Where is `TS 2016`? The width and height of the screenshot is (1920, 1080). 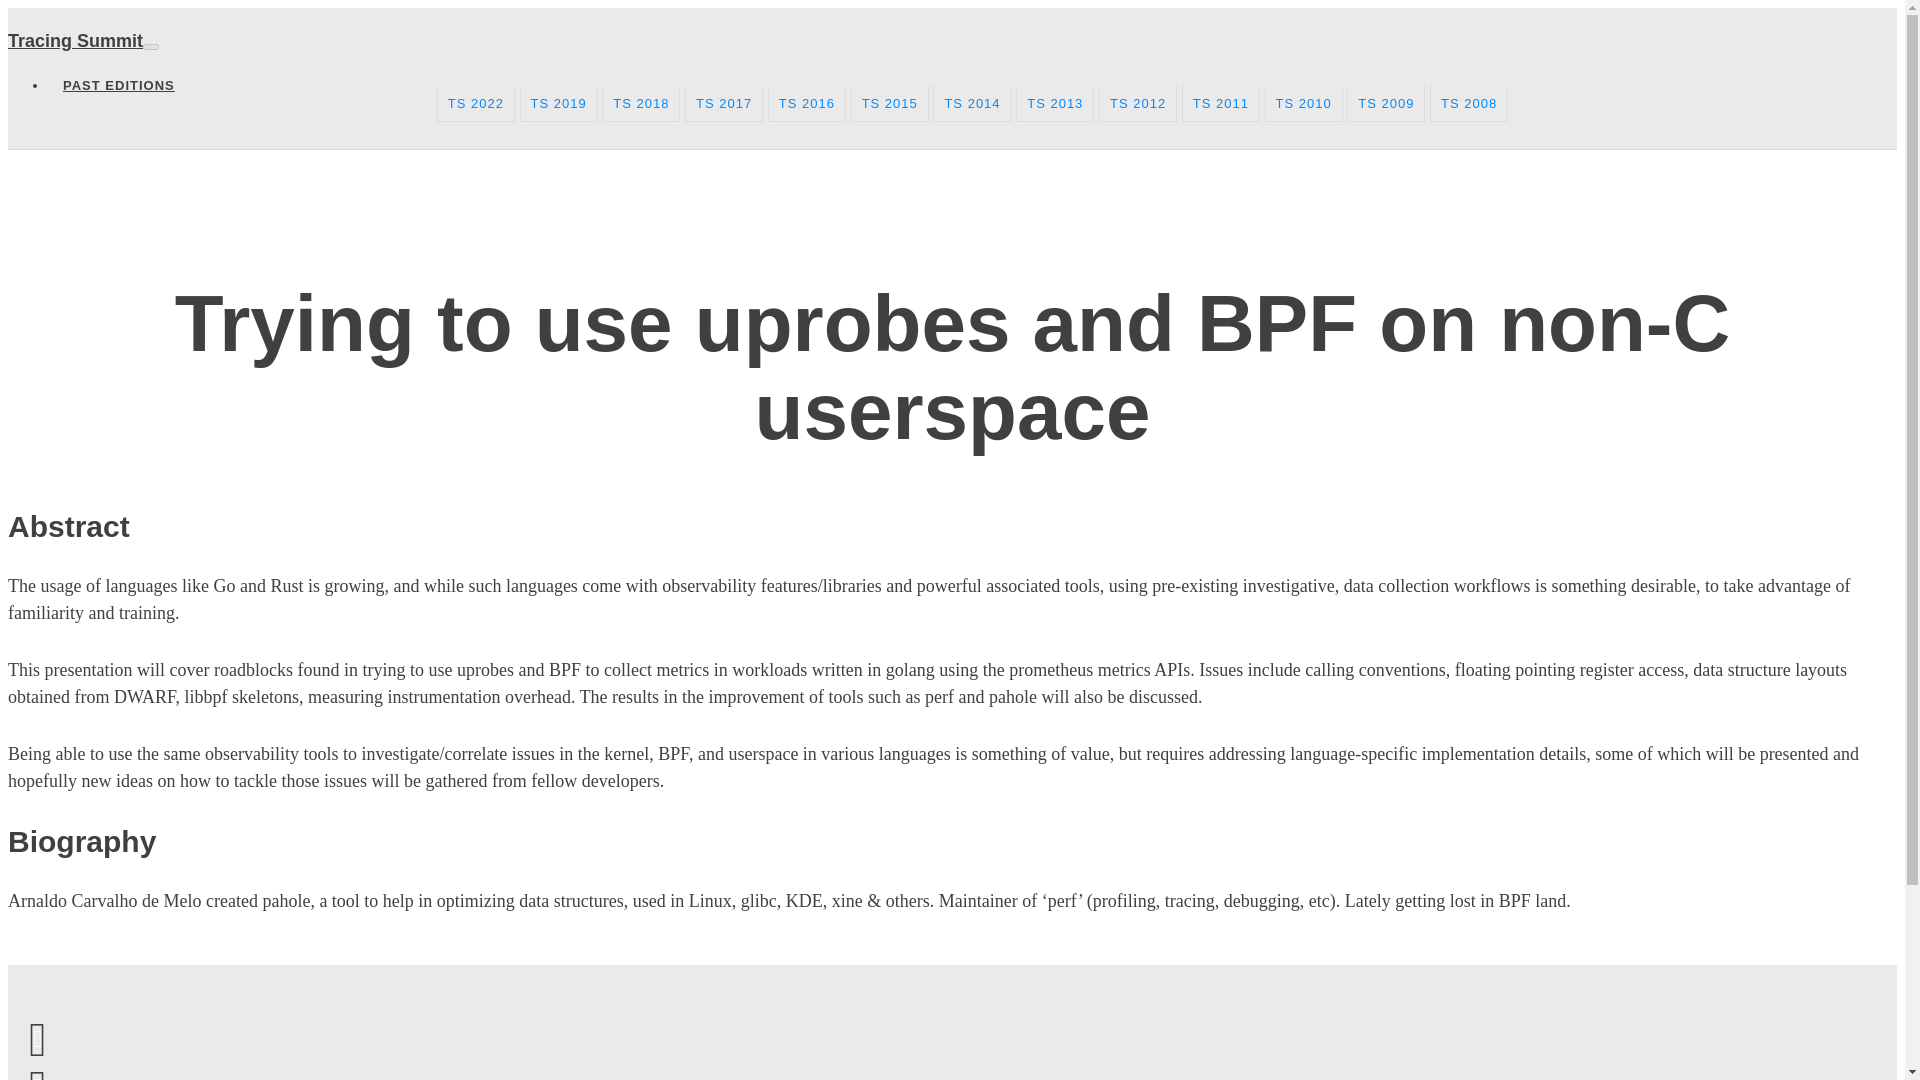 TS 2016 is located at coordinates (807, 104).